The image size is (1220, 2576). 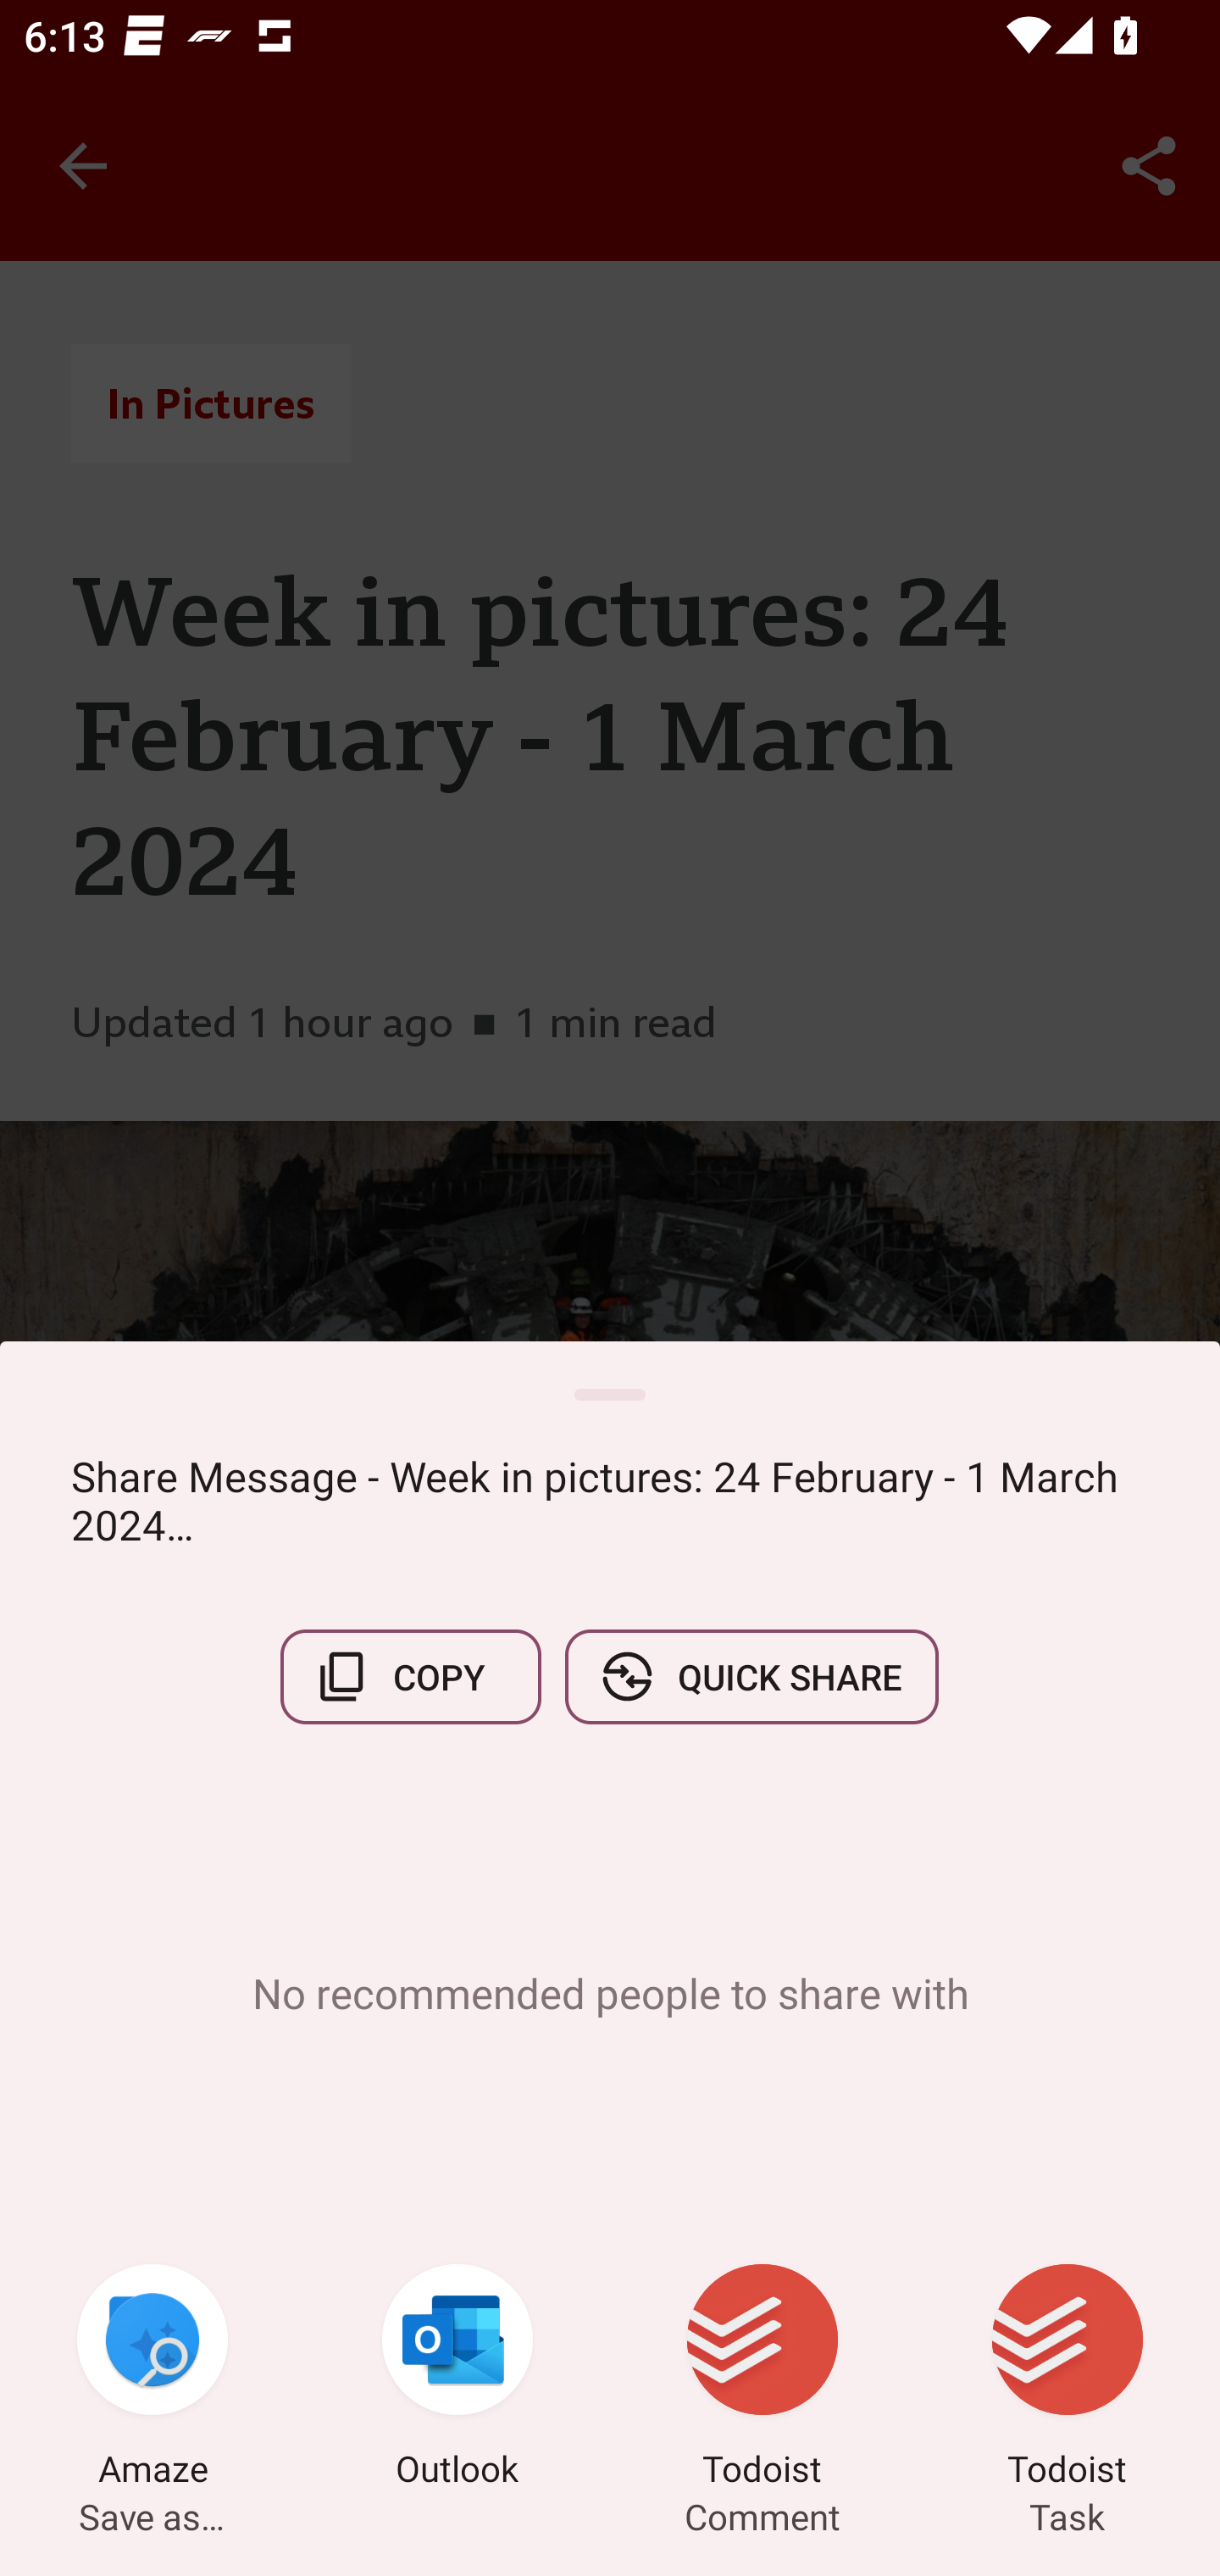 What do you see at coordinates (152, 2379) in the screenshot?
I see `Amaze Save as…` at bounding box center [152, 2379].